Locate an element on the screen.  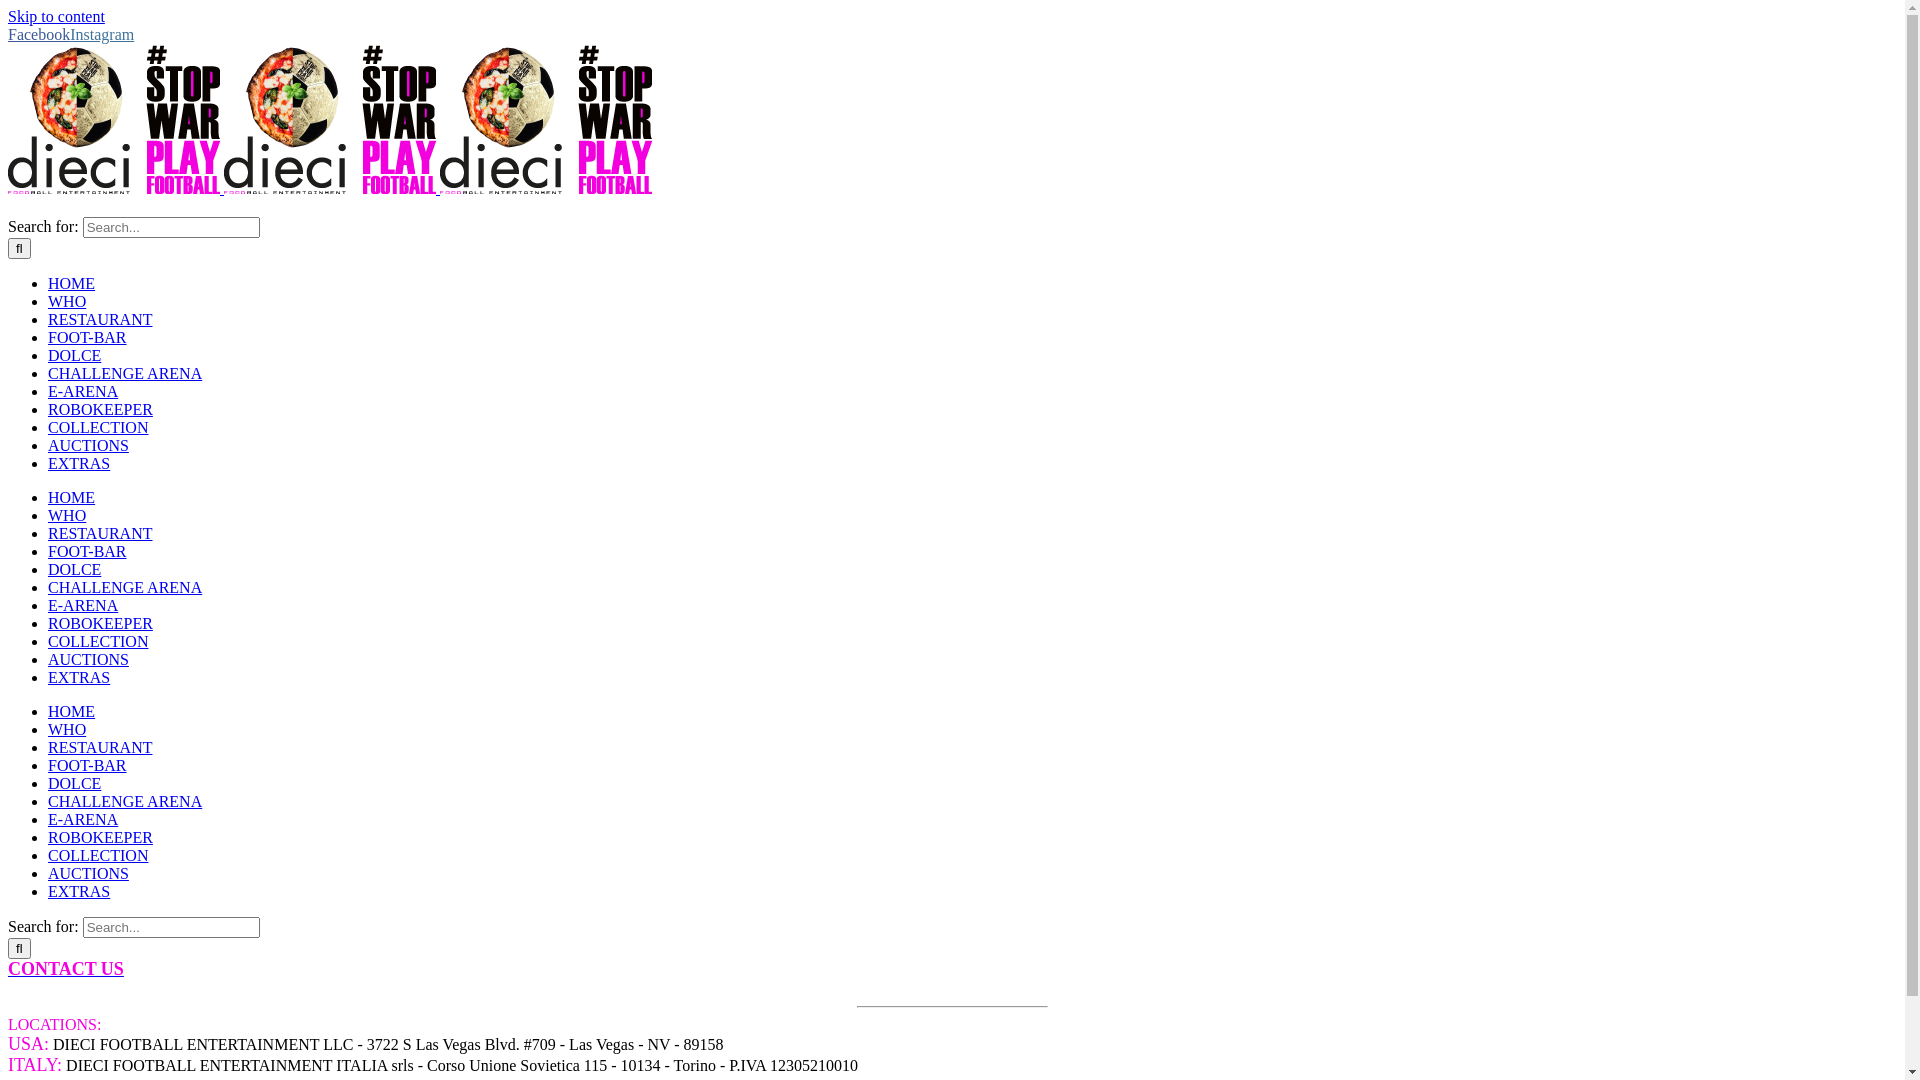
ROBOKEEPER is located at coordinates (100, 838).